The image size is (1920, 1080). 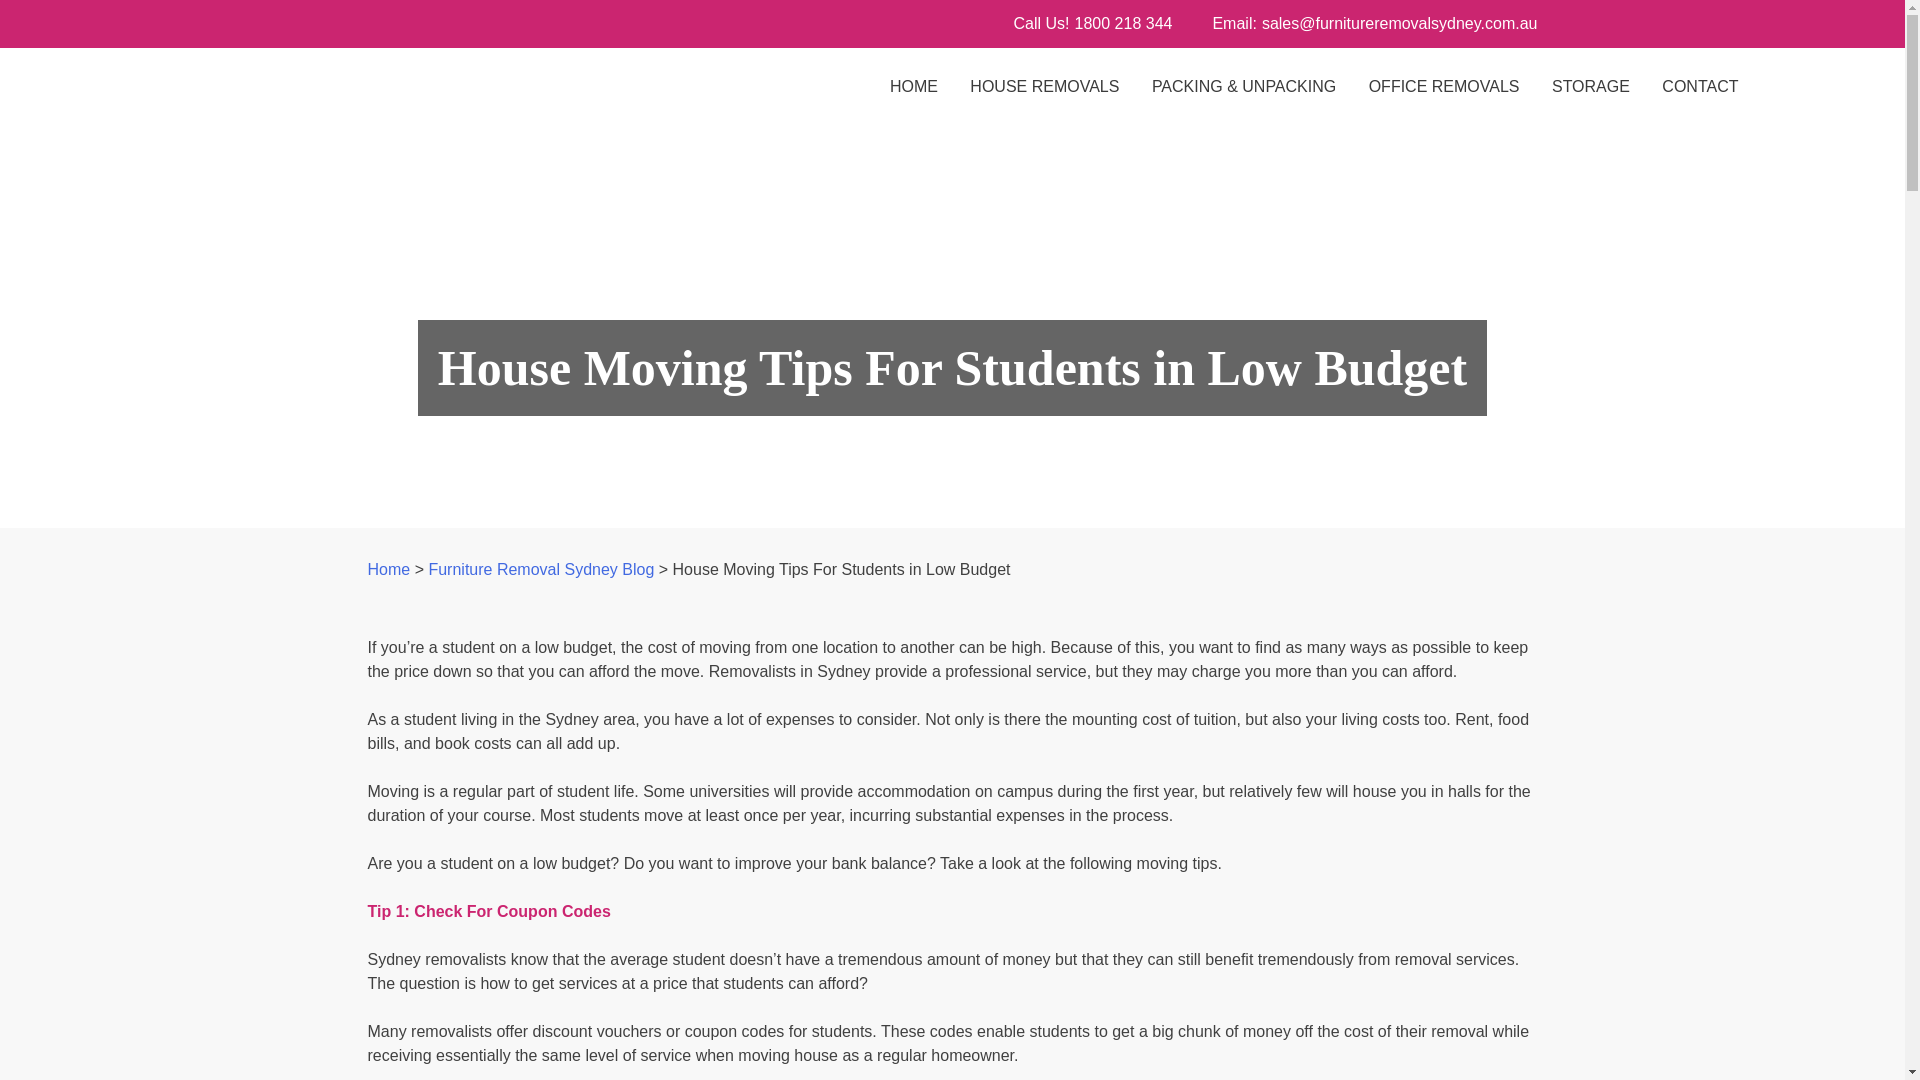 What do you see at coordinates (1444, 87) in the screenshot?
I see `OFFICE REMOVALS` at bounding box center [1444, 87].